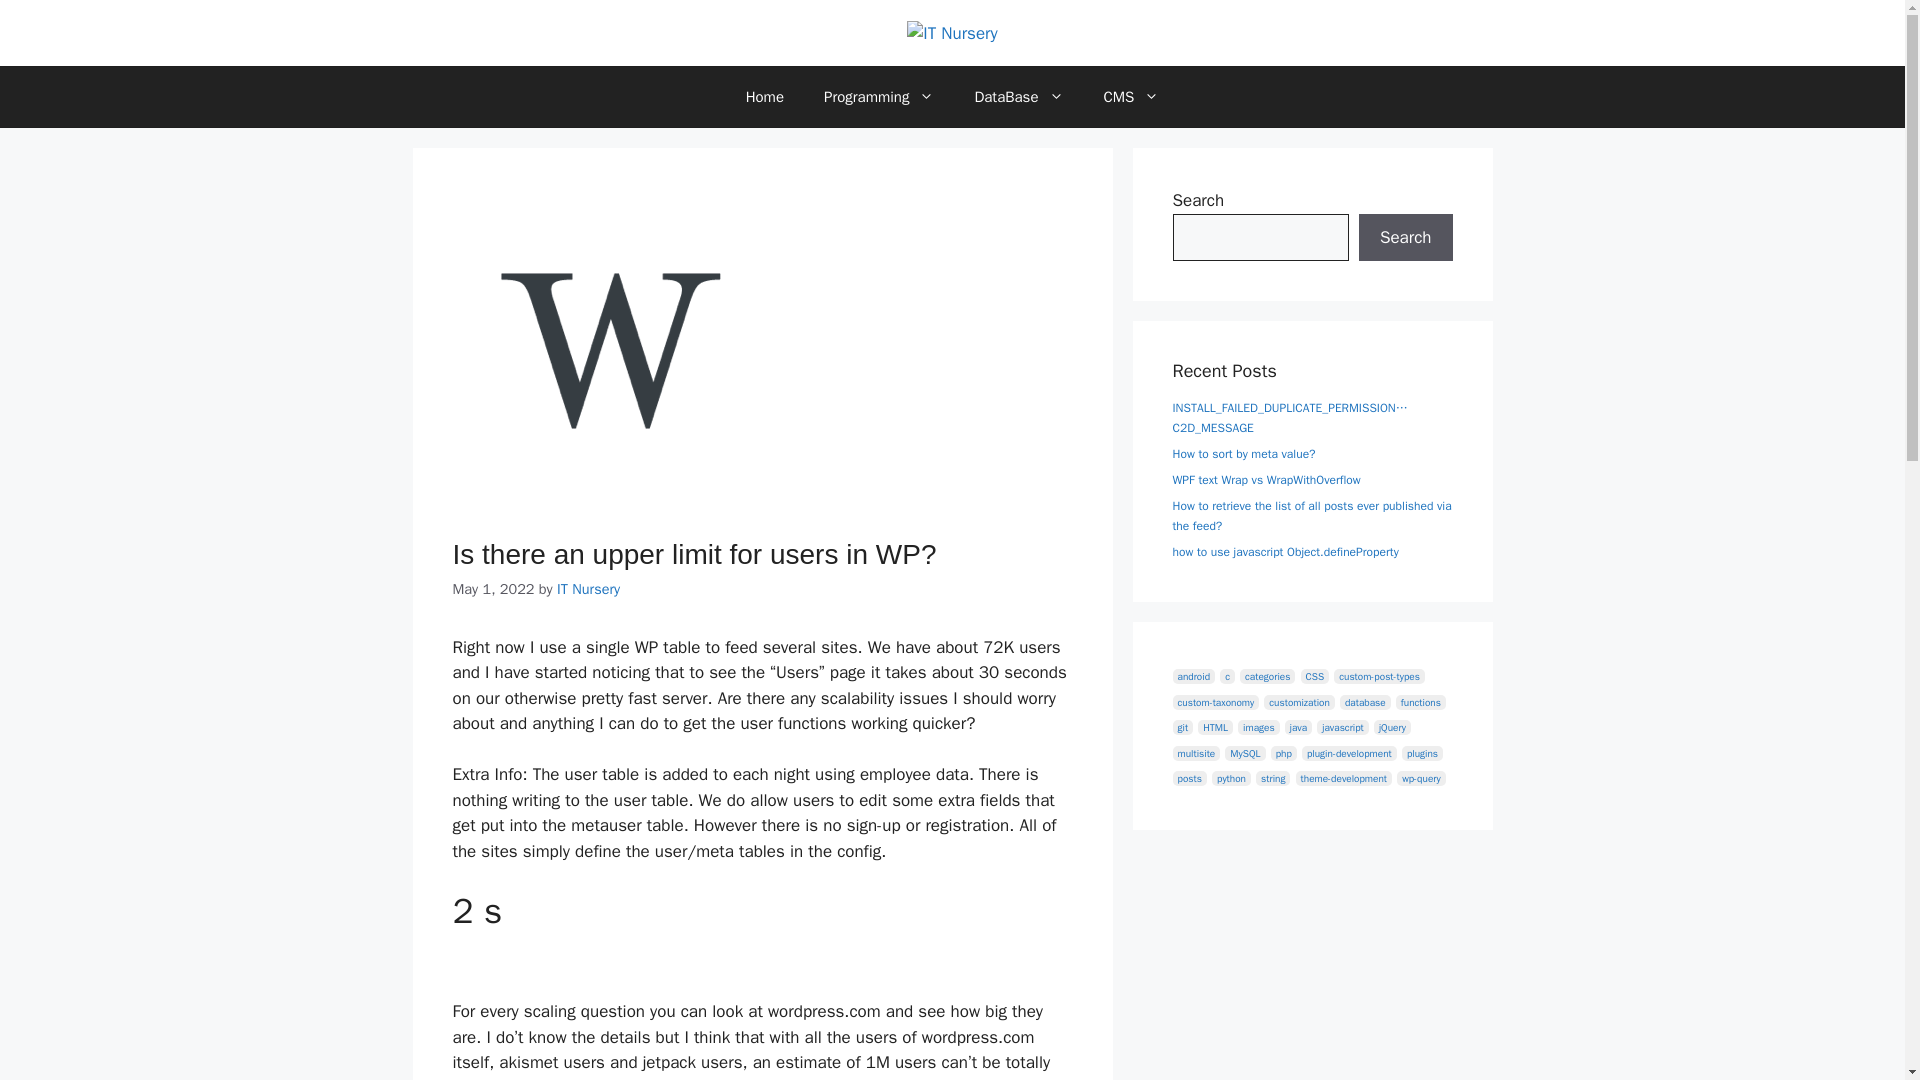  Describe the element at coordinates (1215, 728) in the screenshot. I see `HTML` at that location.